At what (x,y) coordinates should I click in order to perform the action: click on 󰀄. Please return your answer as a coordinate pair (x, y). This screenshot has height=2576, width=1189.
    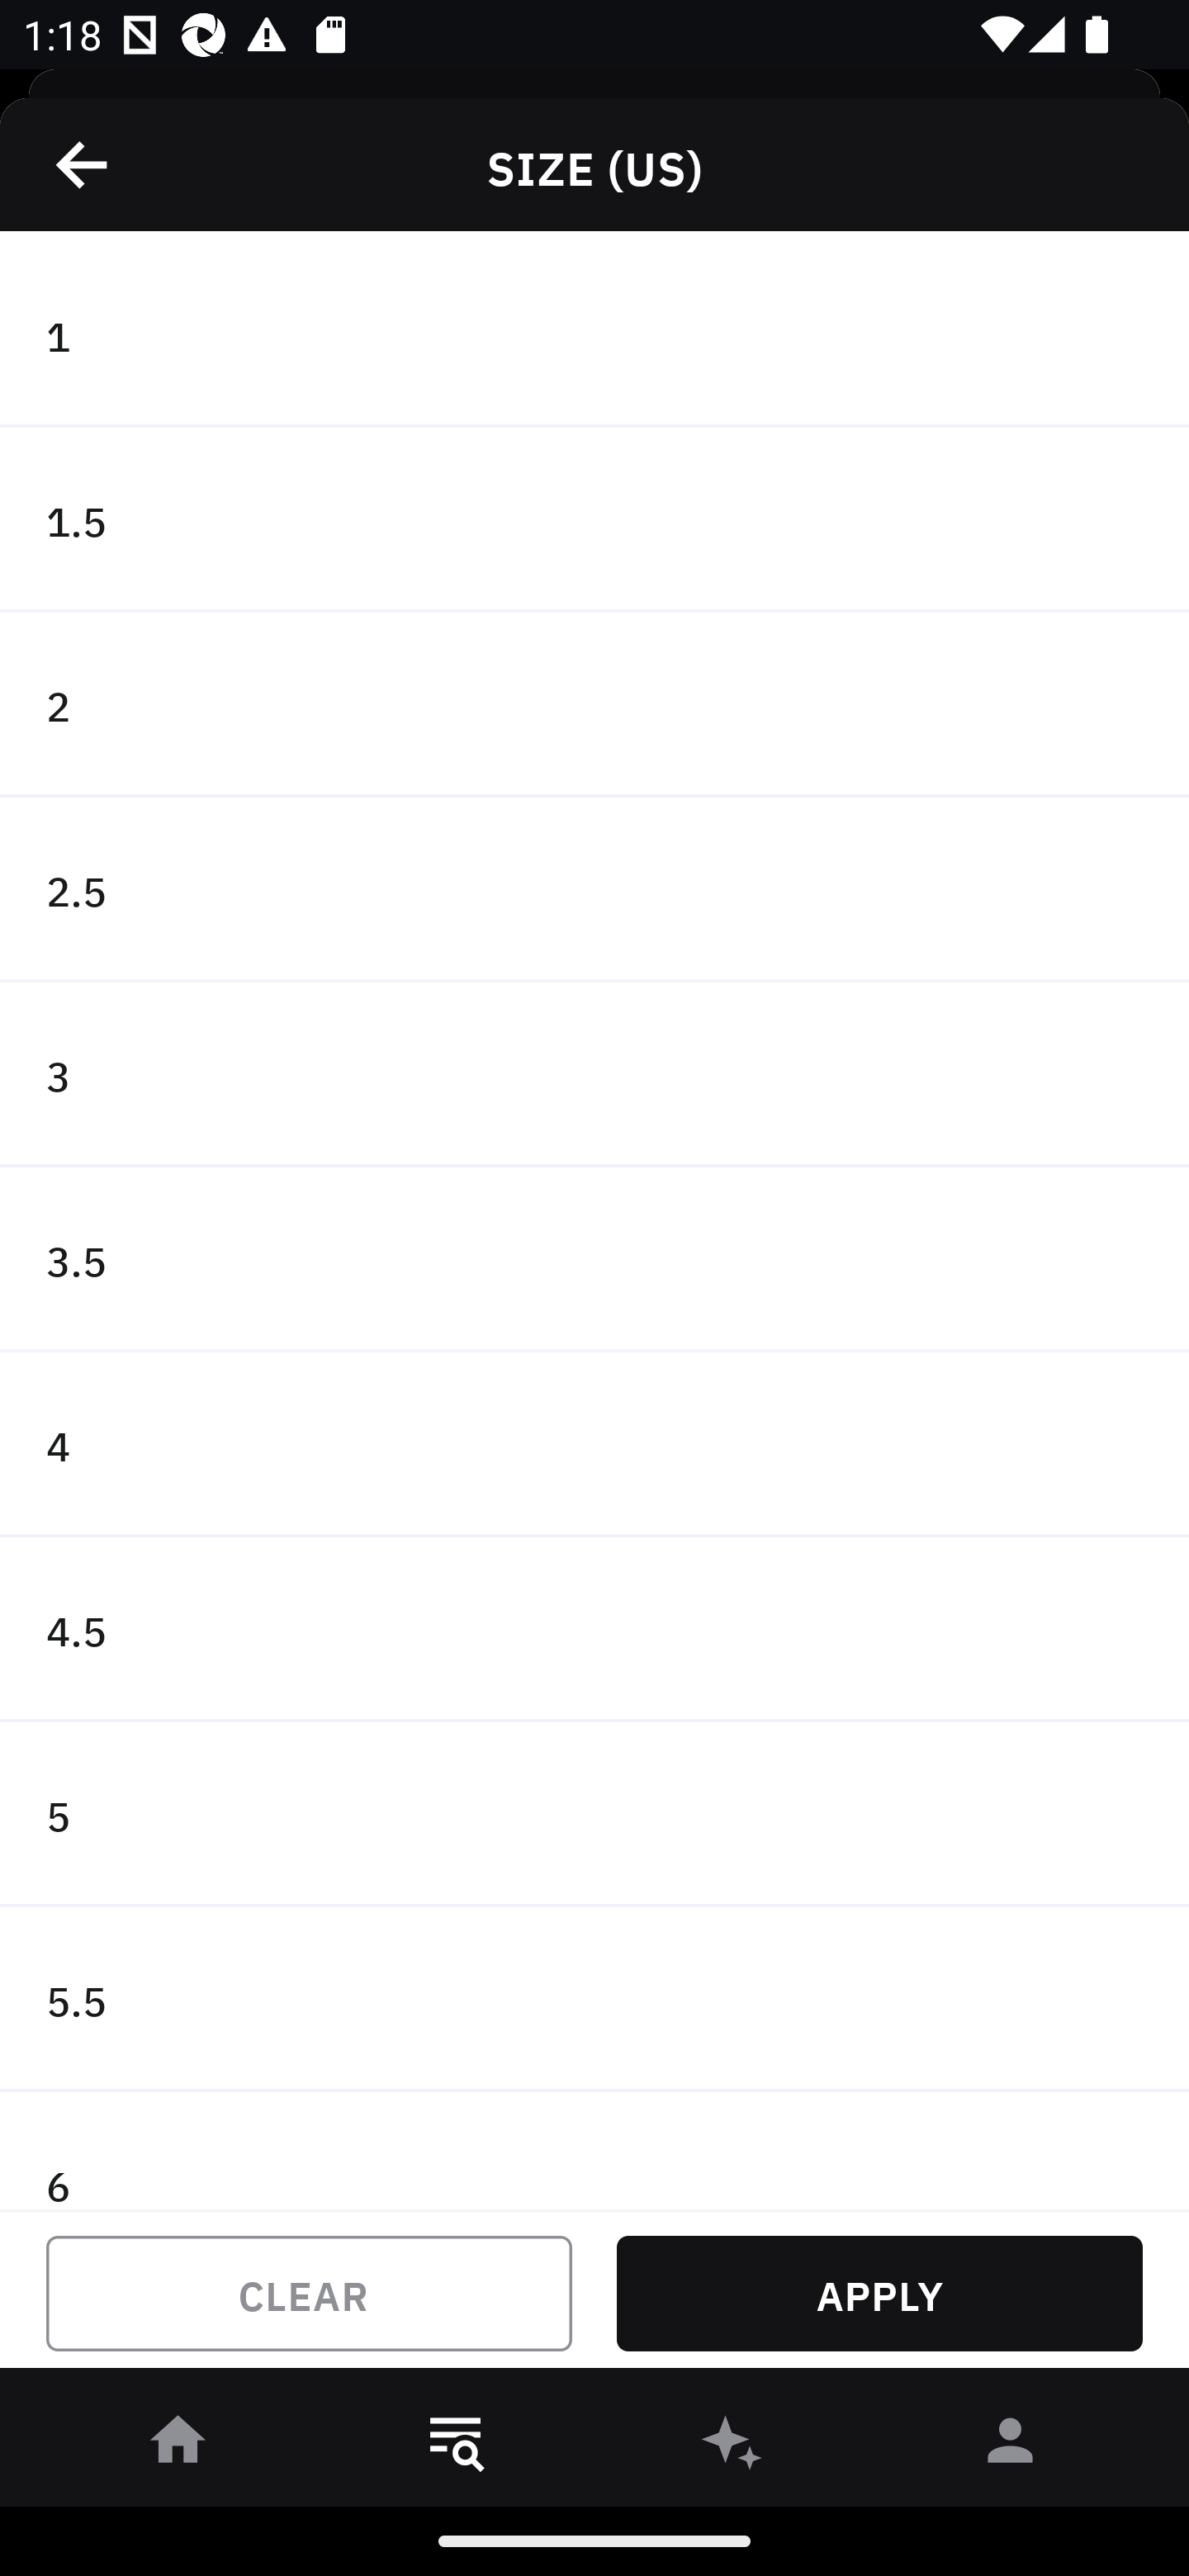
    Looking at the image, I should click on (1011, 2446).